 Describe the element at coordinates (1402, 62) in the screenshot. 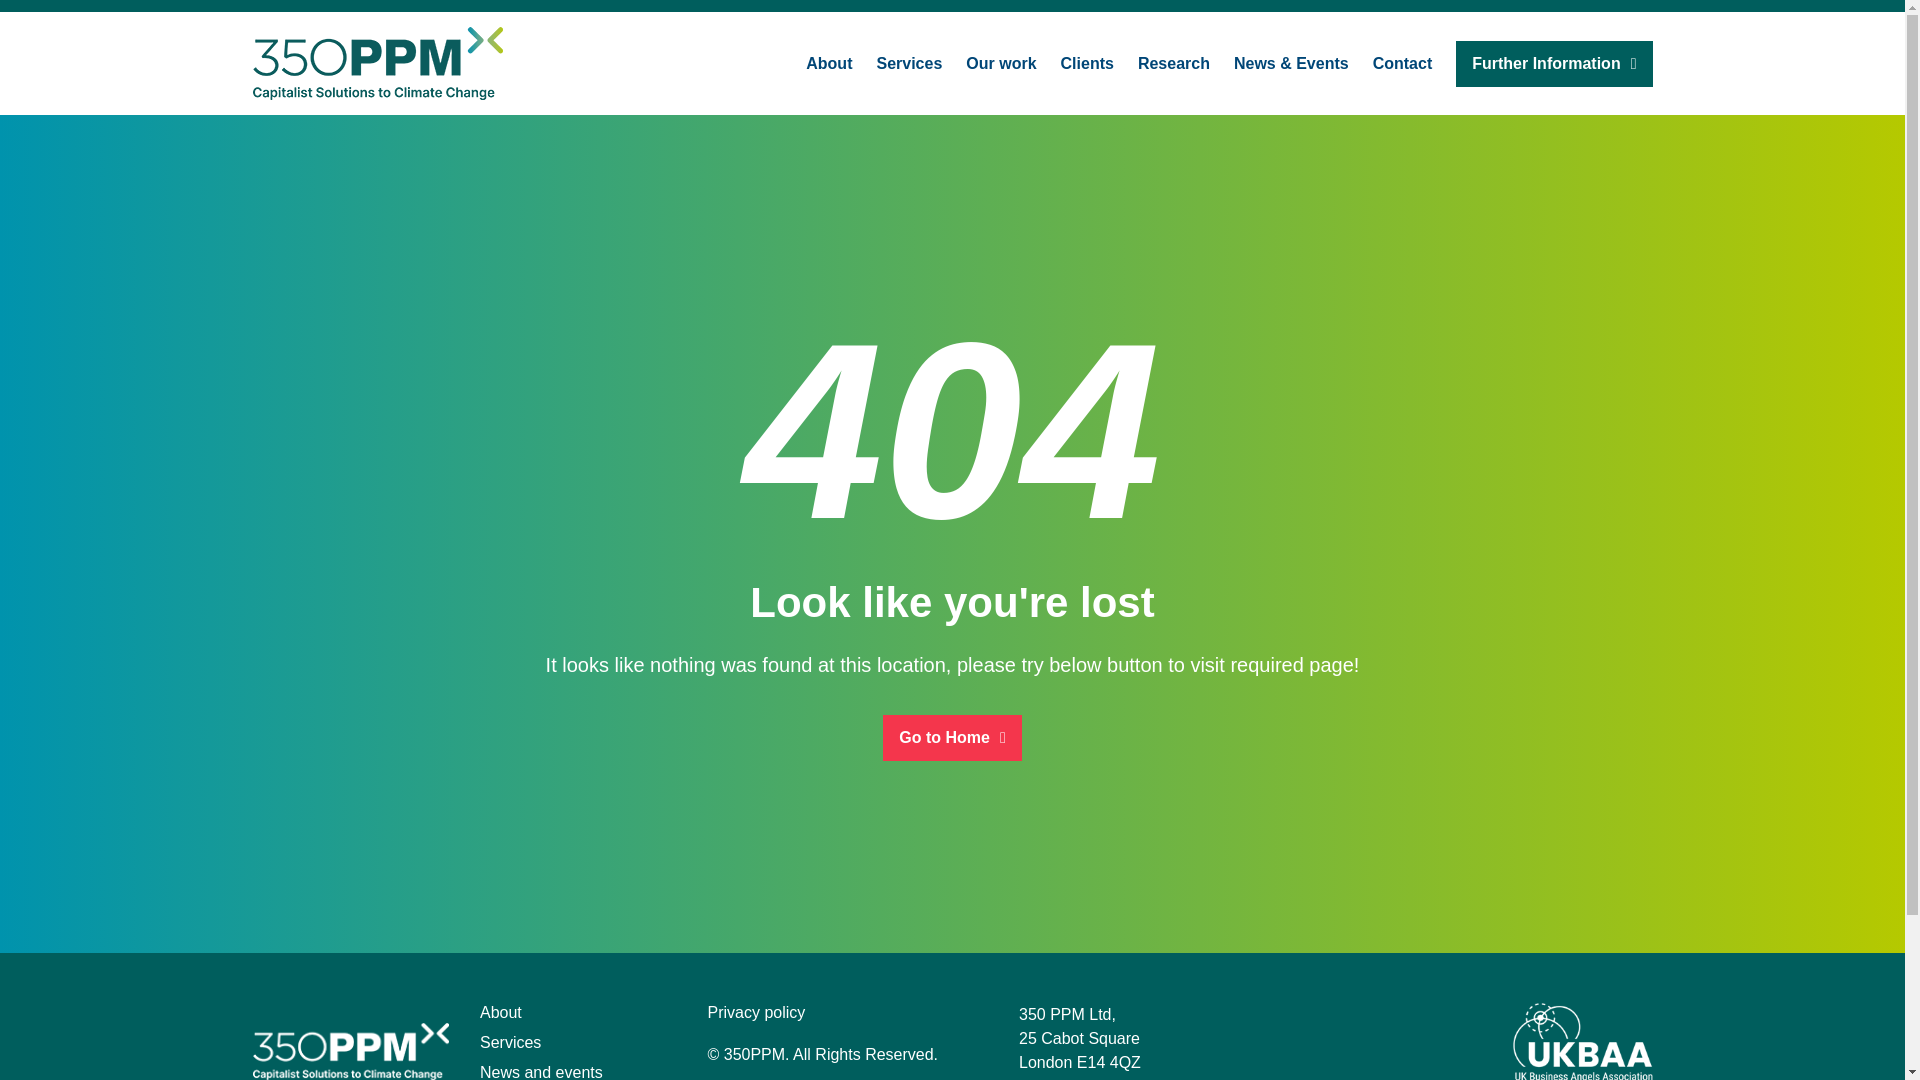

I see `Contact` at that location.